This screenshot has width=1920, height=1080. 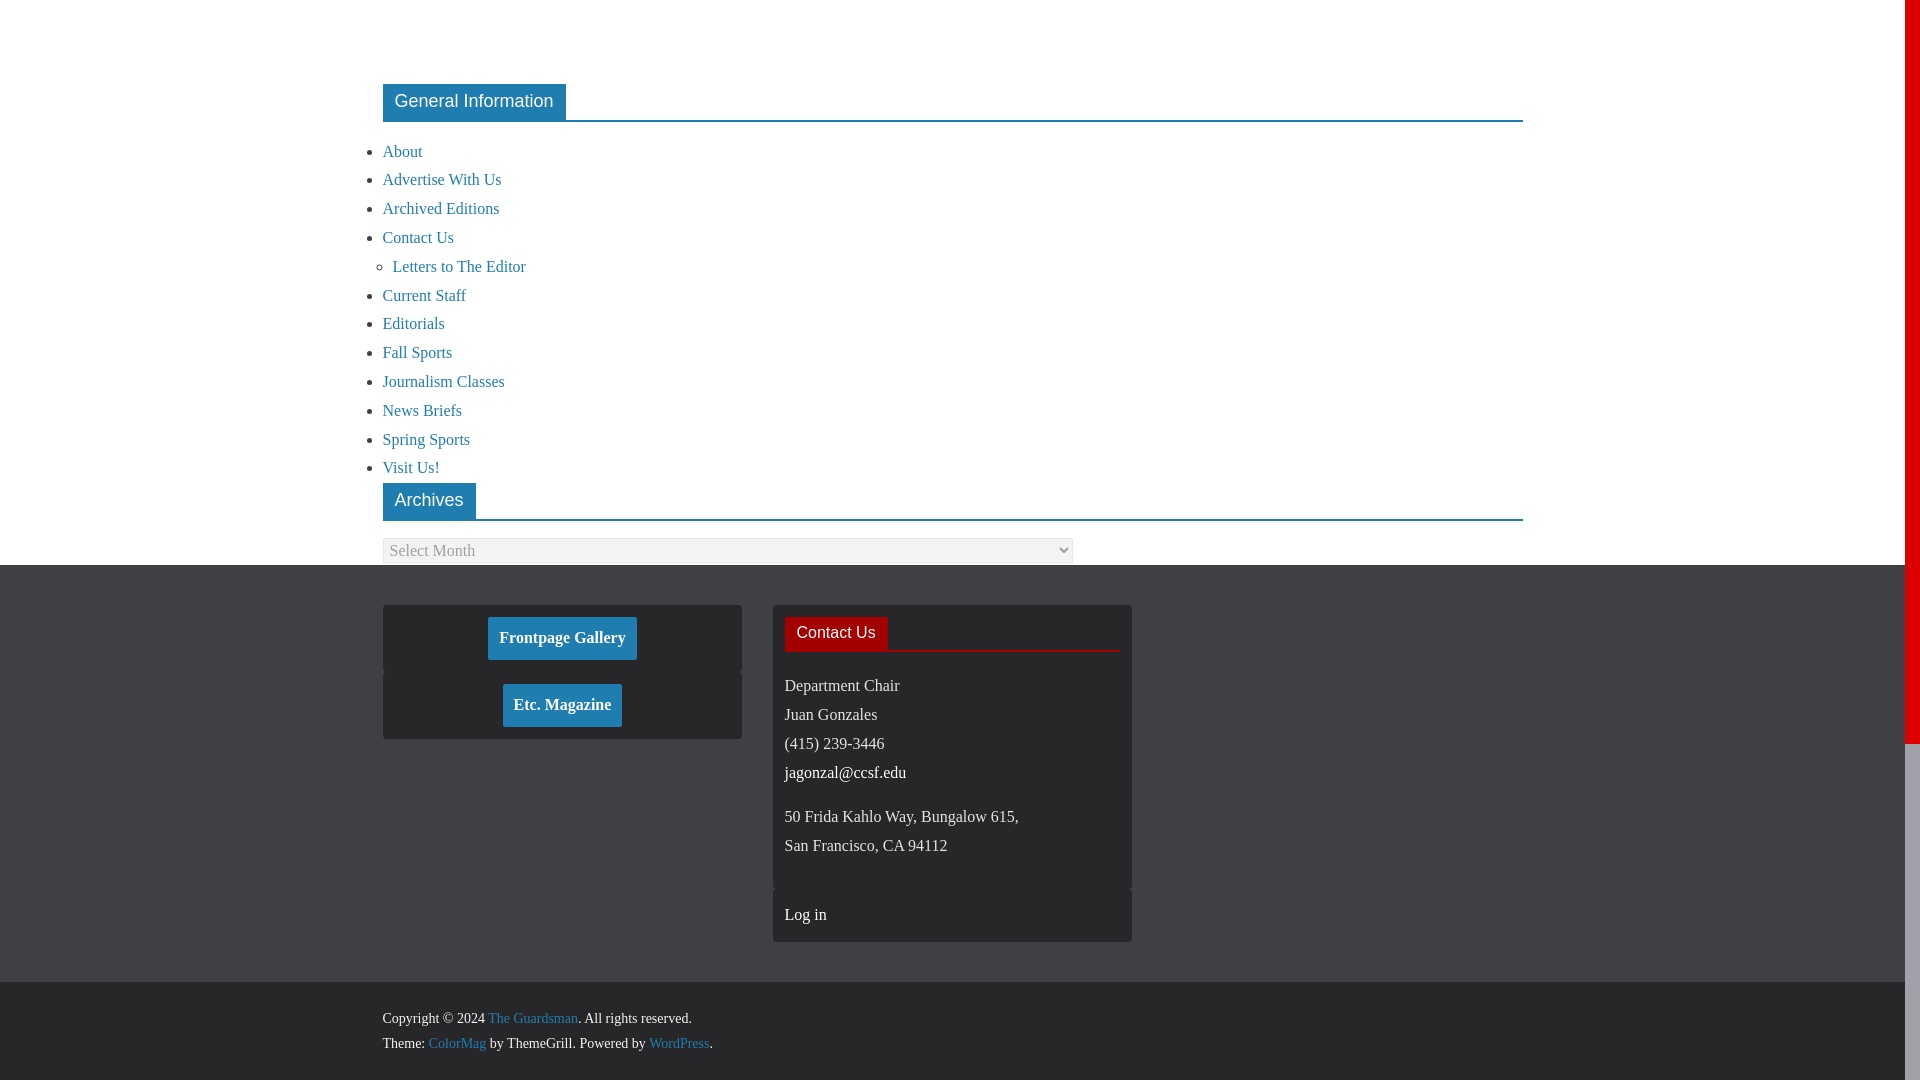 What do you see at coordinates (422, 410) in the screenshot?
I see `News Briefs` at bounding box center [422, 410].